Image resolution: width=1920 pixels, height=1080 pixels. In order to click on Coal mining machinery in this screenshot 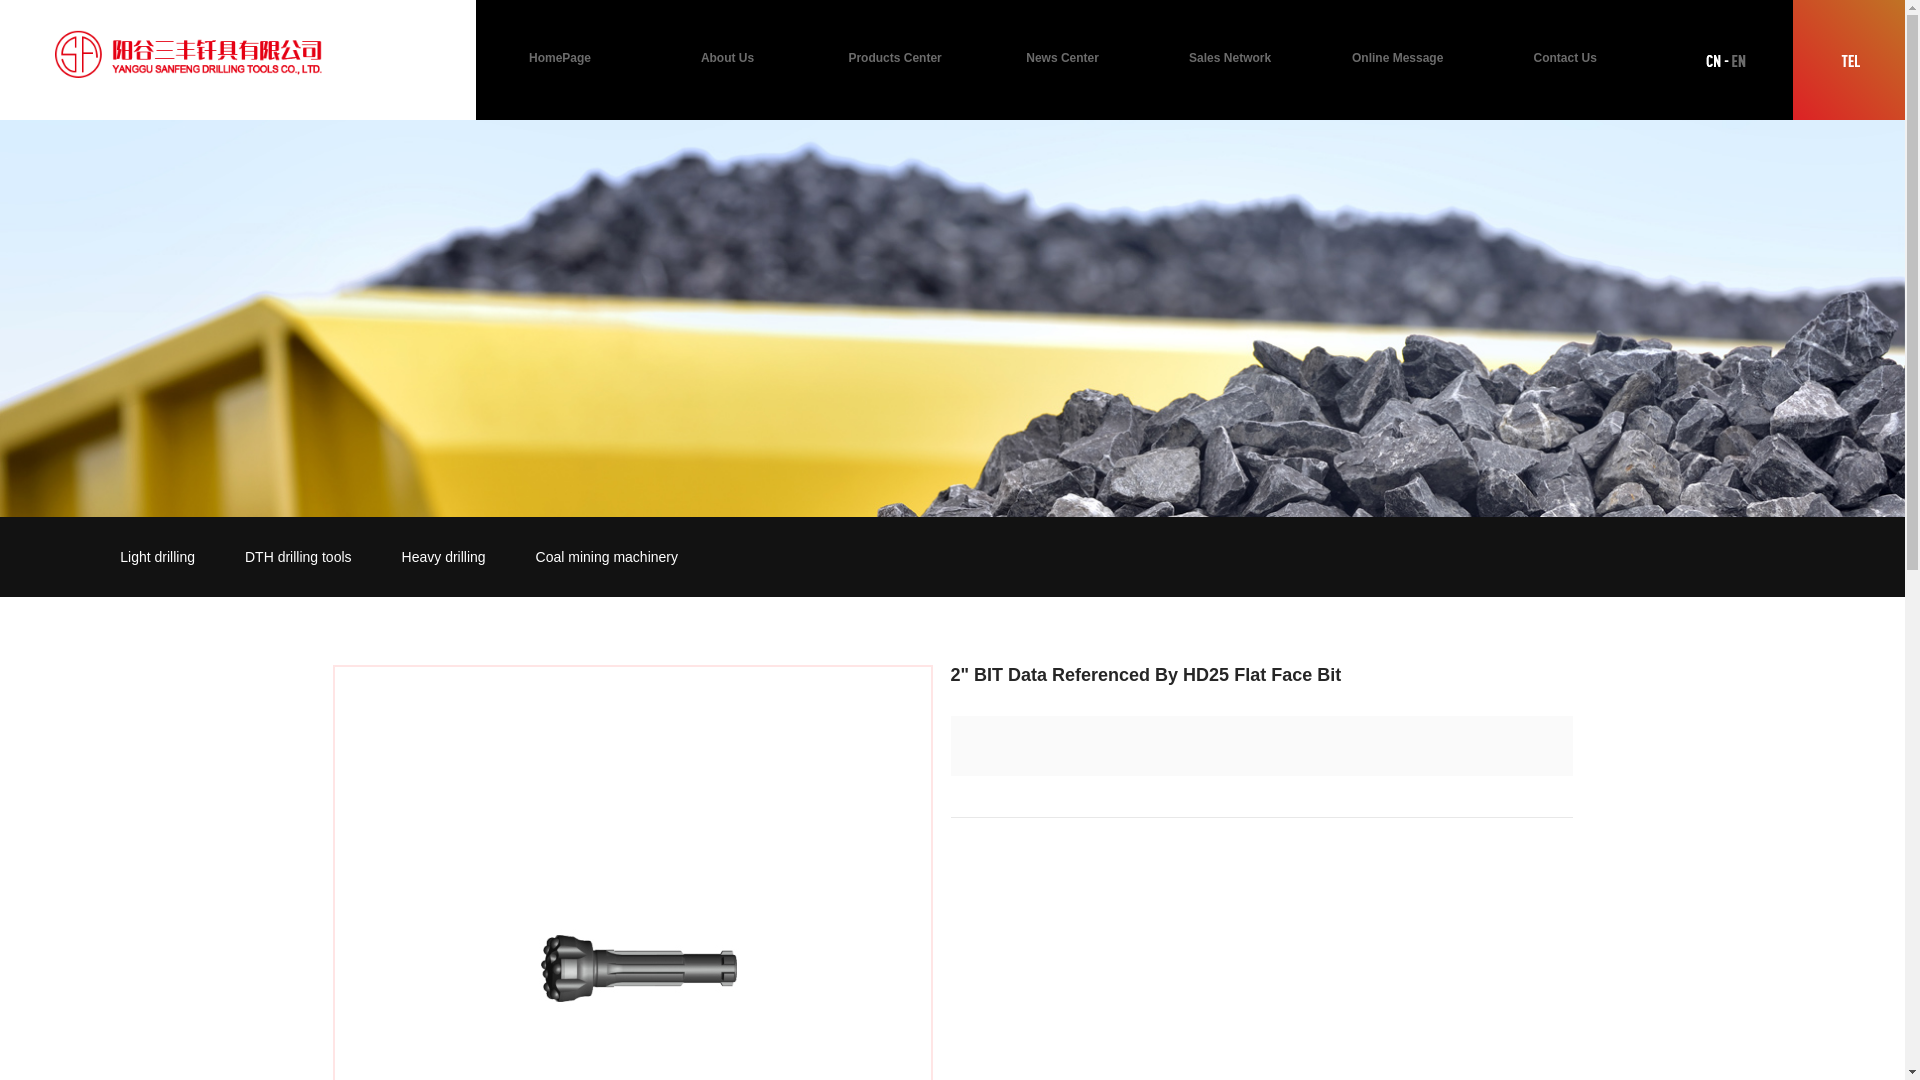, I will do `click(607, 557)`.